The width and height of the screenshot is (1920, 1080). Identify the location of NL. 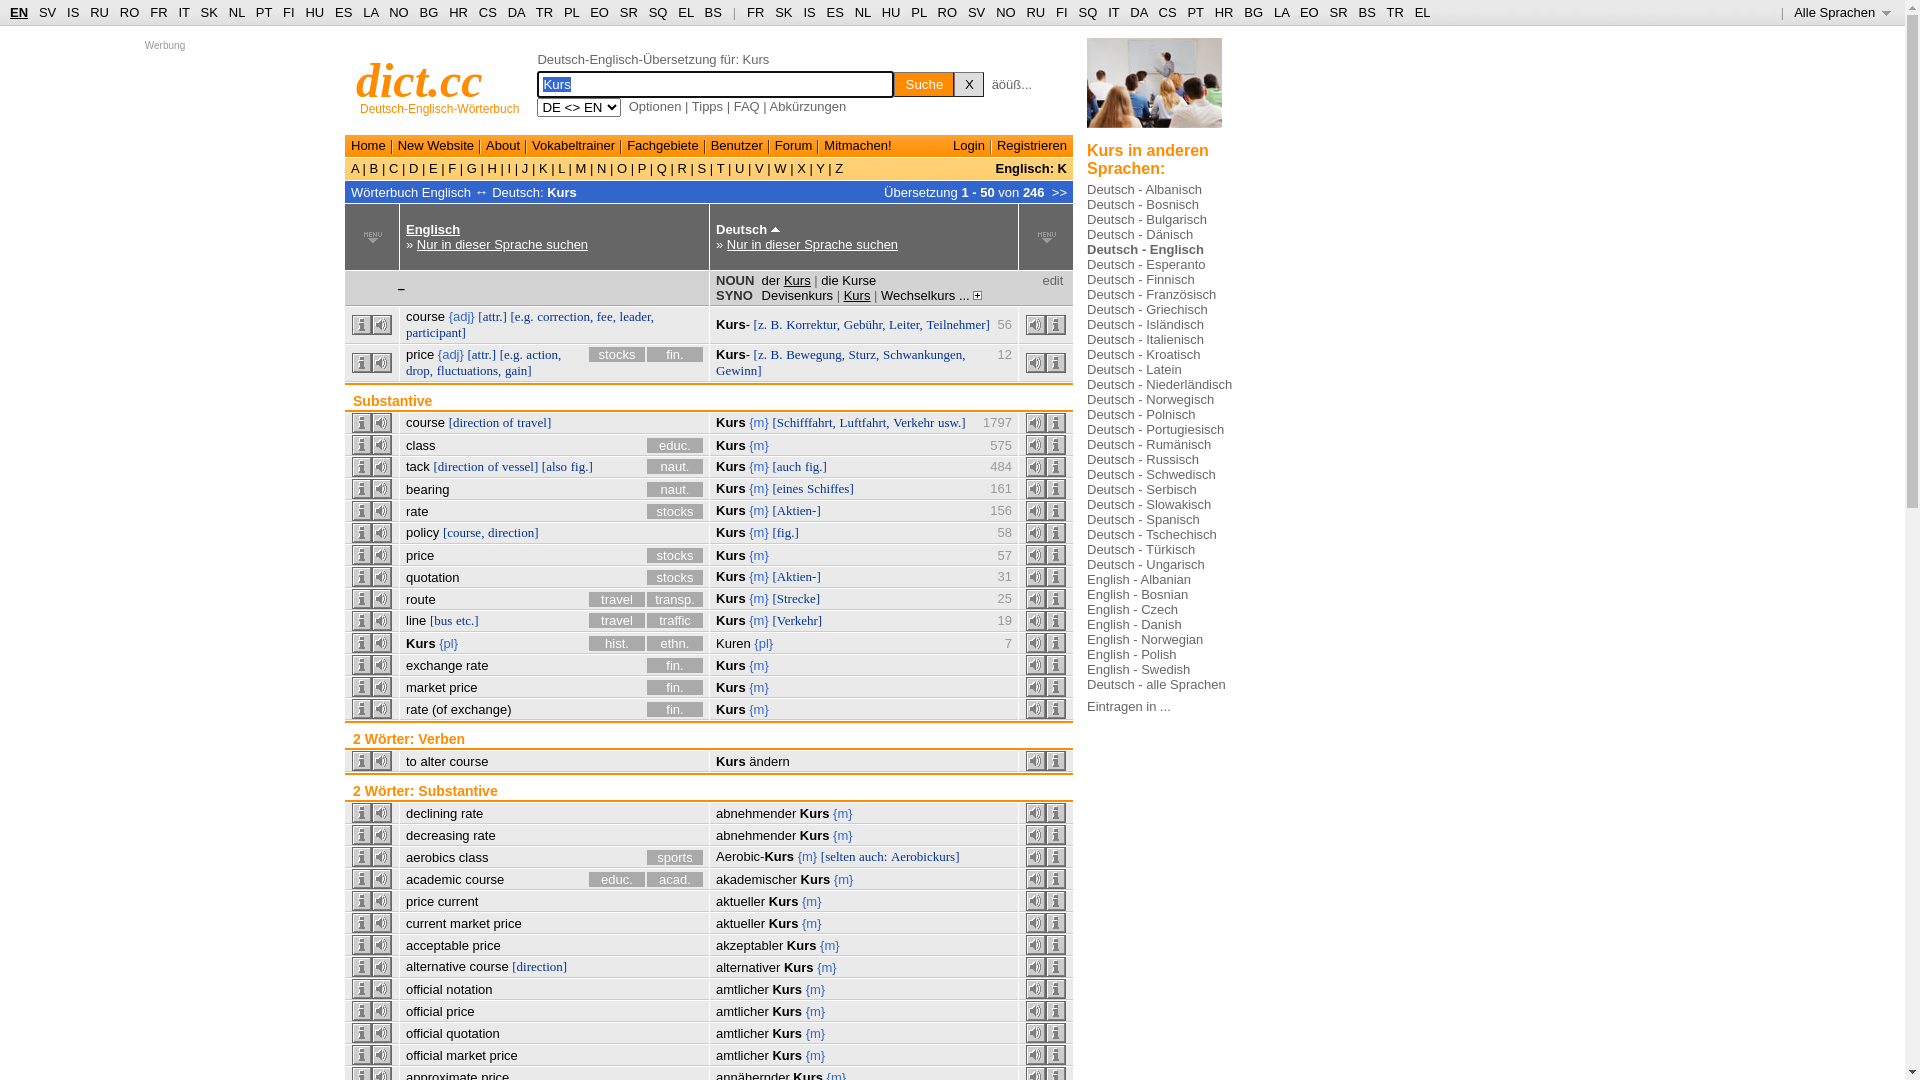
(863, 12).